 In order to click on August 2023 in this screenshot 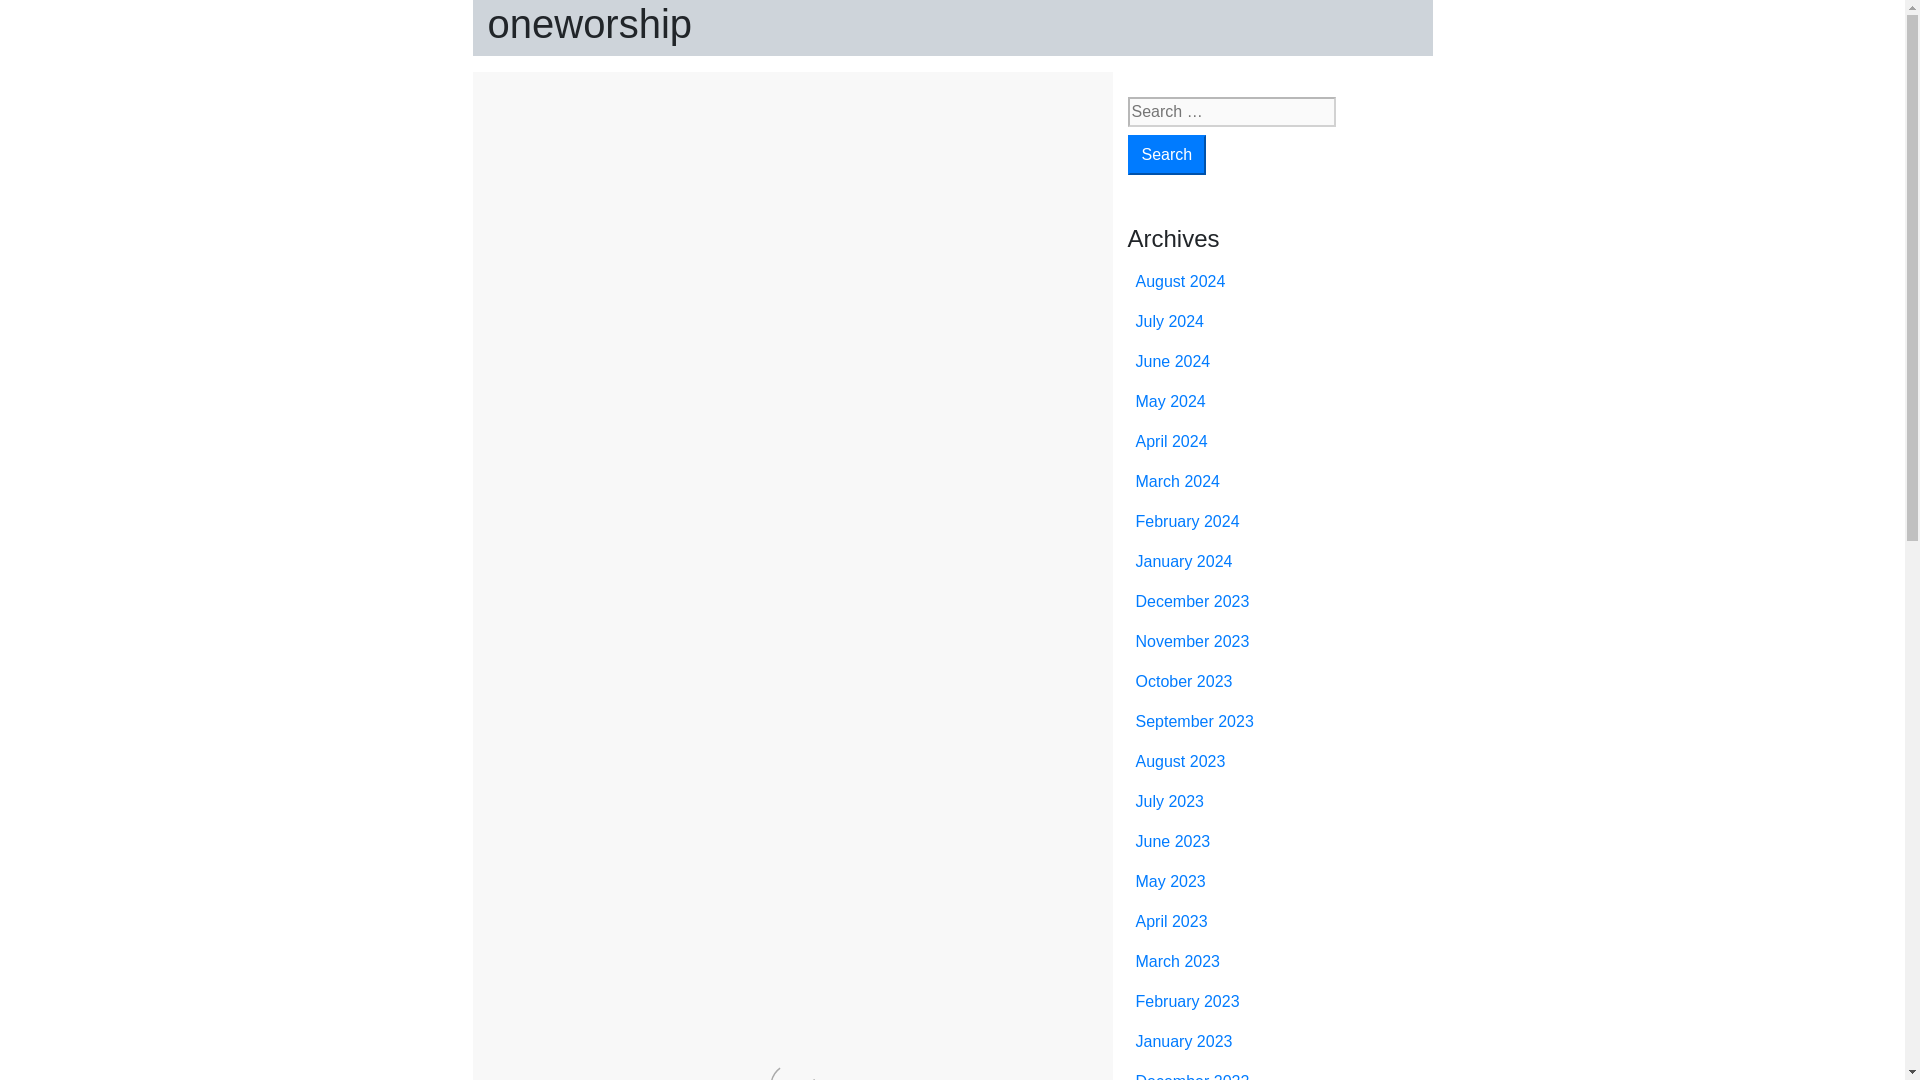, I will do `click(1181, 761)`.